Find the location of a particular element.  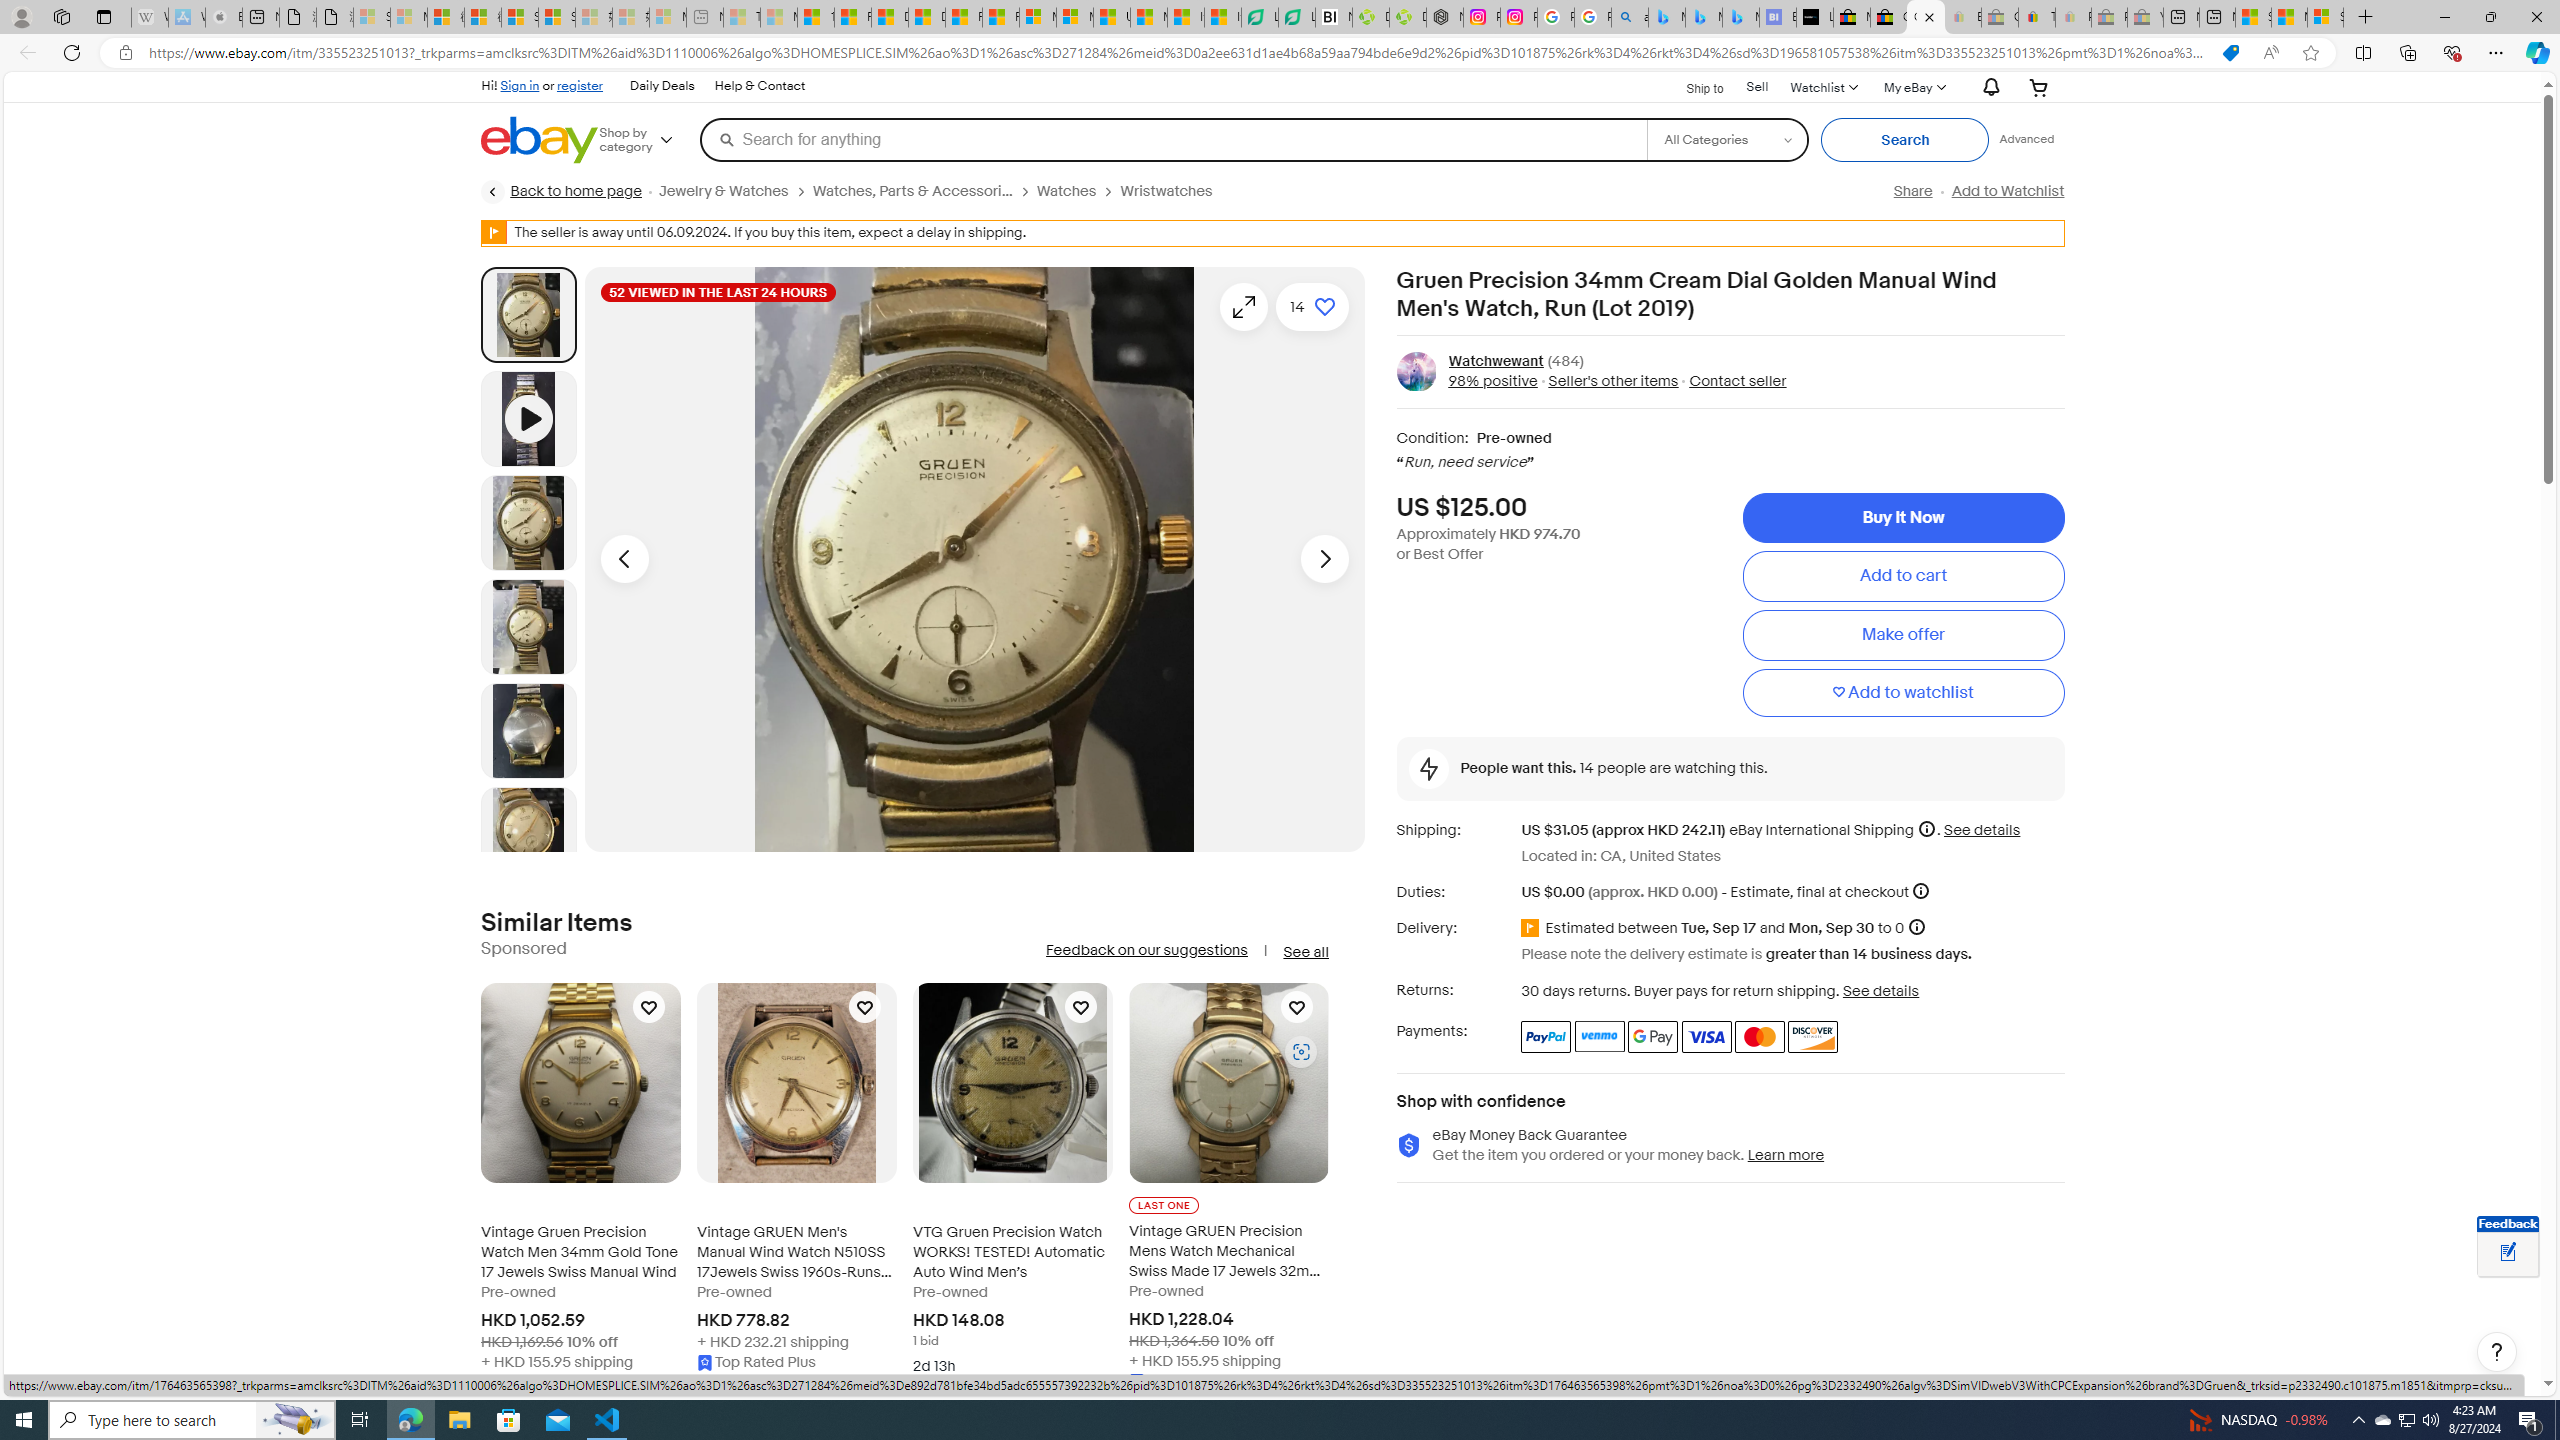

Sign in to your Microsoft account - Sleeping is located at coordinates (372, 17).